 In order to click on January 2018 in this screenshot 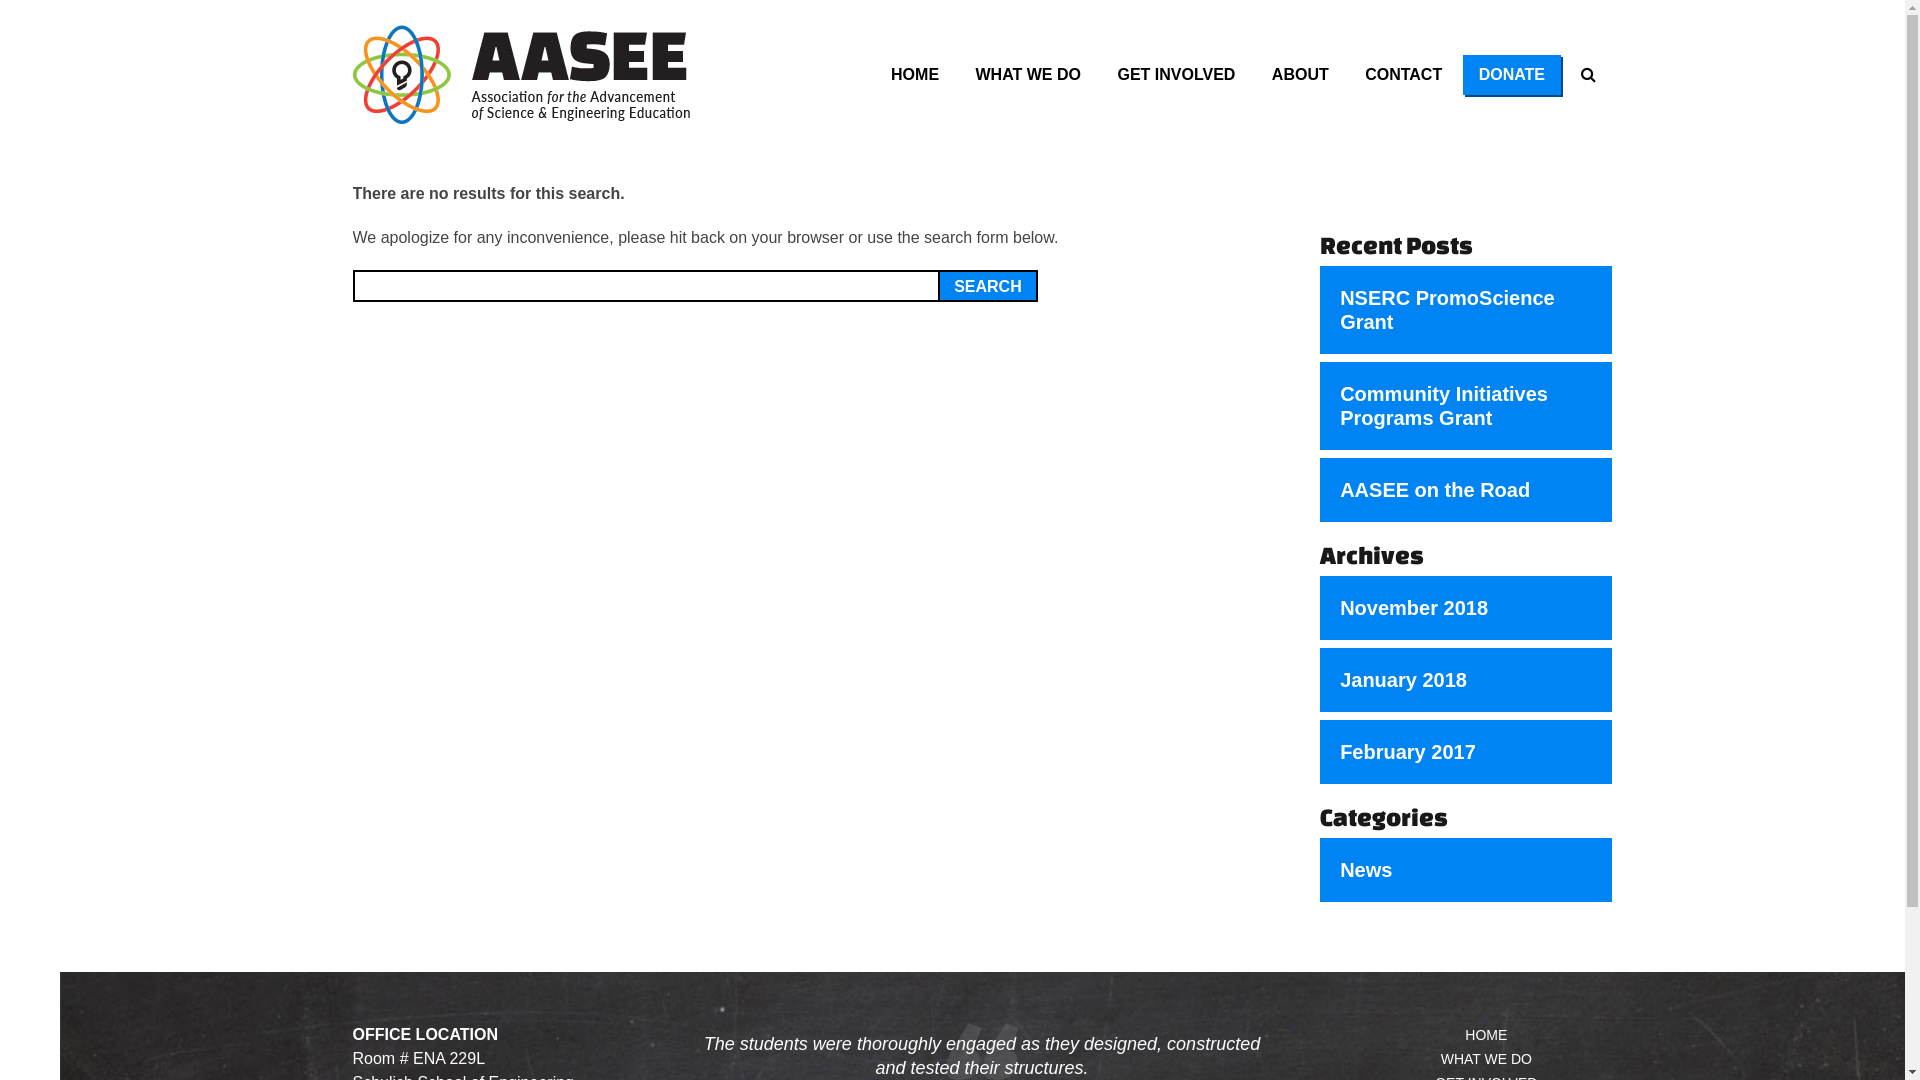, I will do `click(1466, 680)`.